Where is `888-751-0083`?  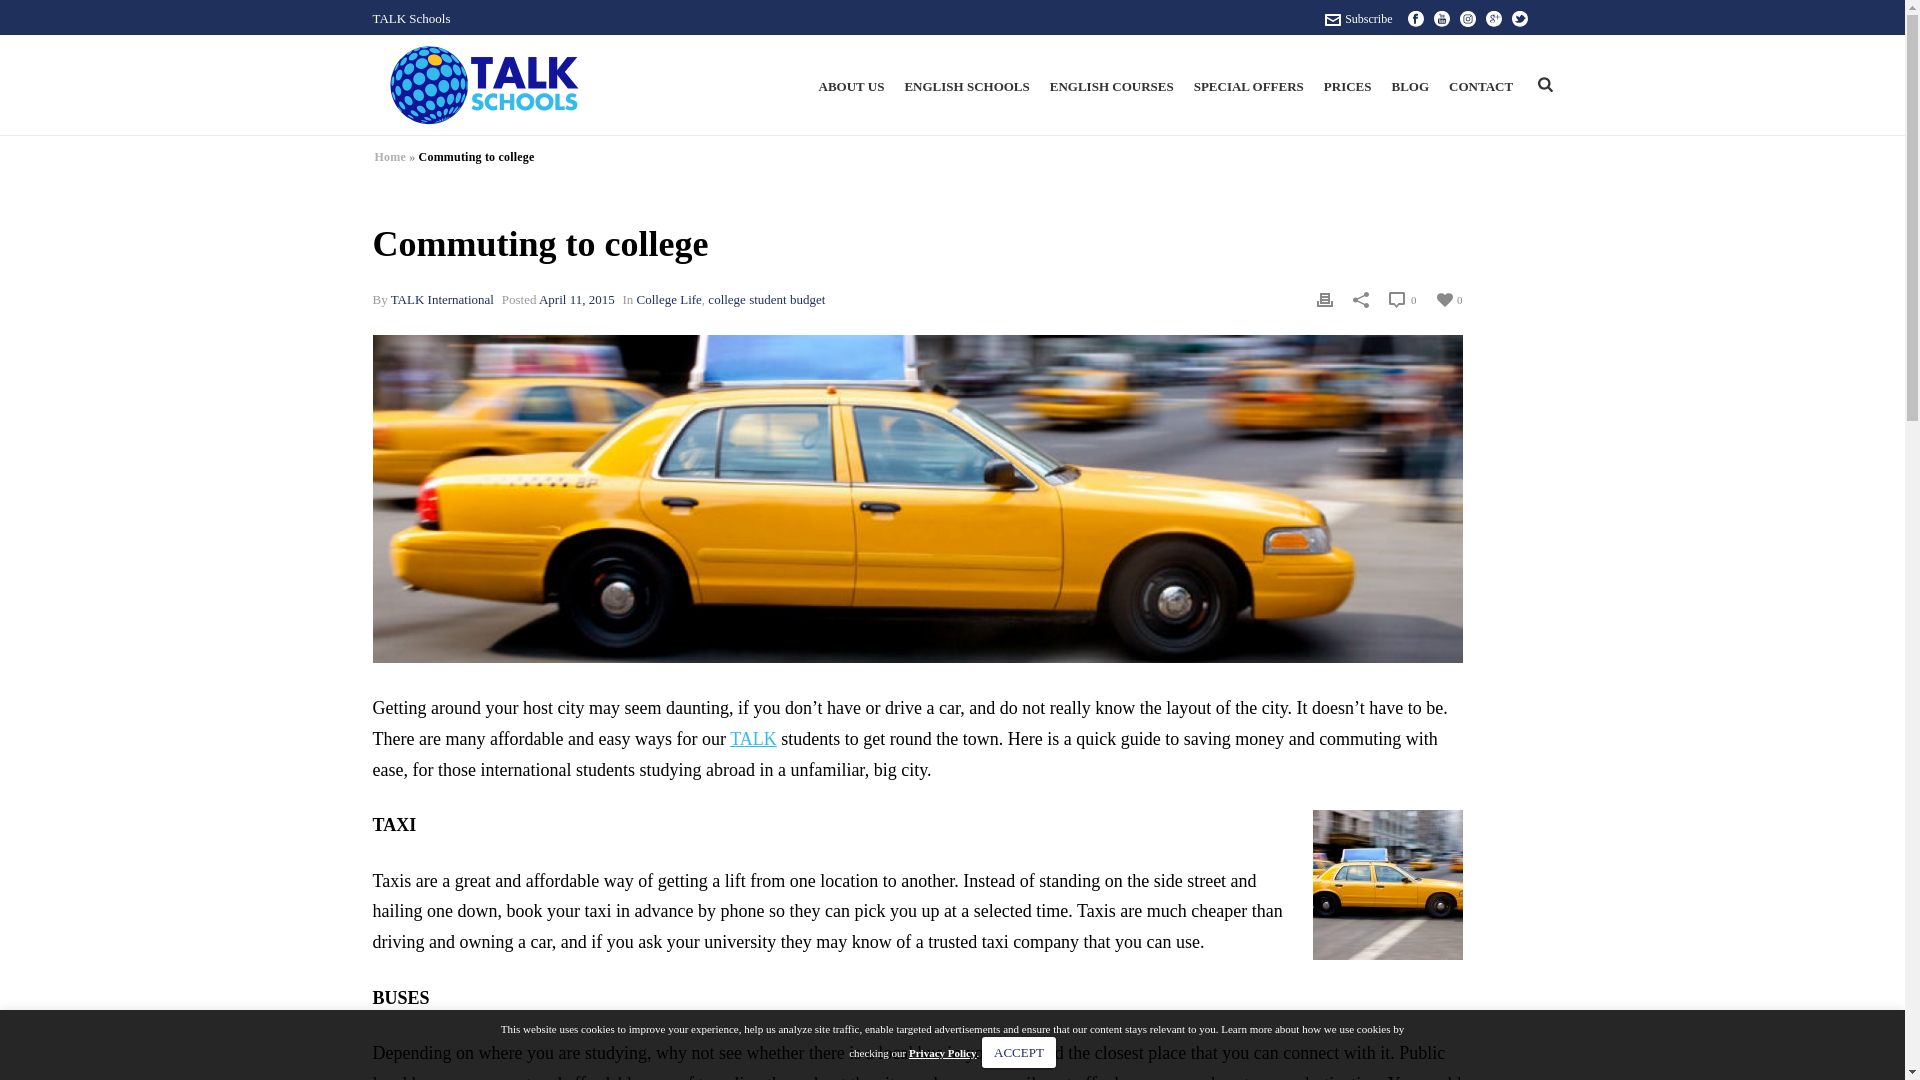 888-751-0083 is located at coordinates (1480, 52).